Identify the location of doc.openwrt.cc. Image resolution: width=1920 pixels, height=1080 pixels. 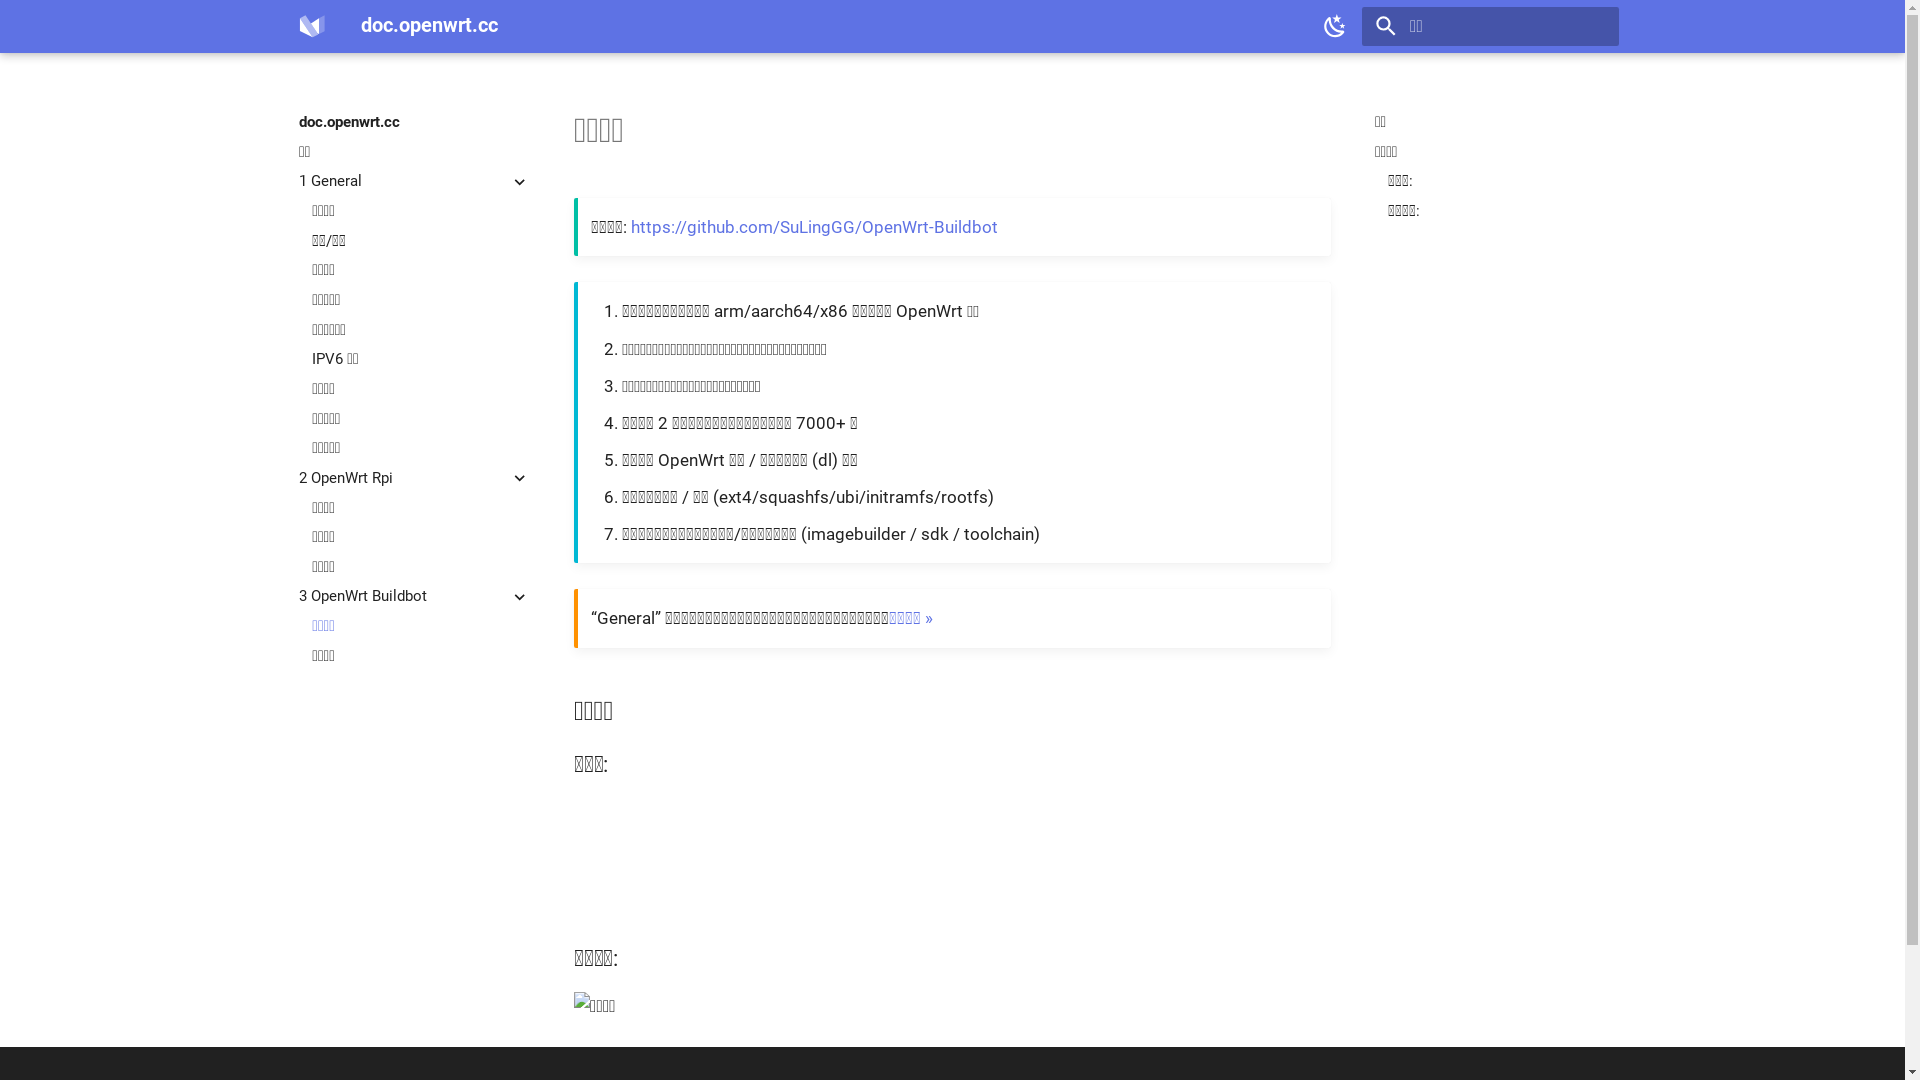
(312, 26).